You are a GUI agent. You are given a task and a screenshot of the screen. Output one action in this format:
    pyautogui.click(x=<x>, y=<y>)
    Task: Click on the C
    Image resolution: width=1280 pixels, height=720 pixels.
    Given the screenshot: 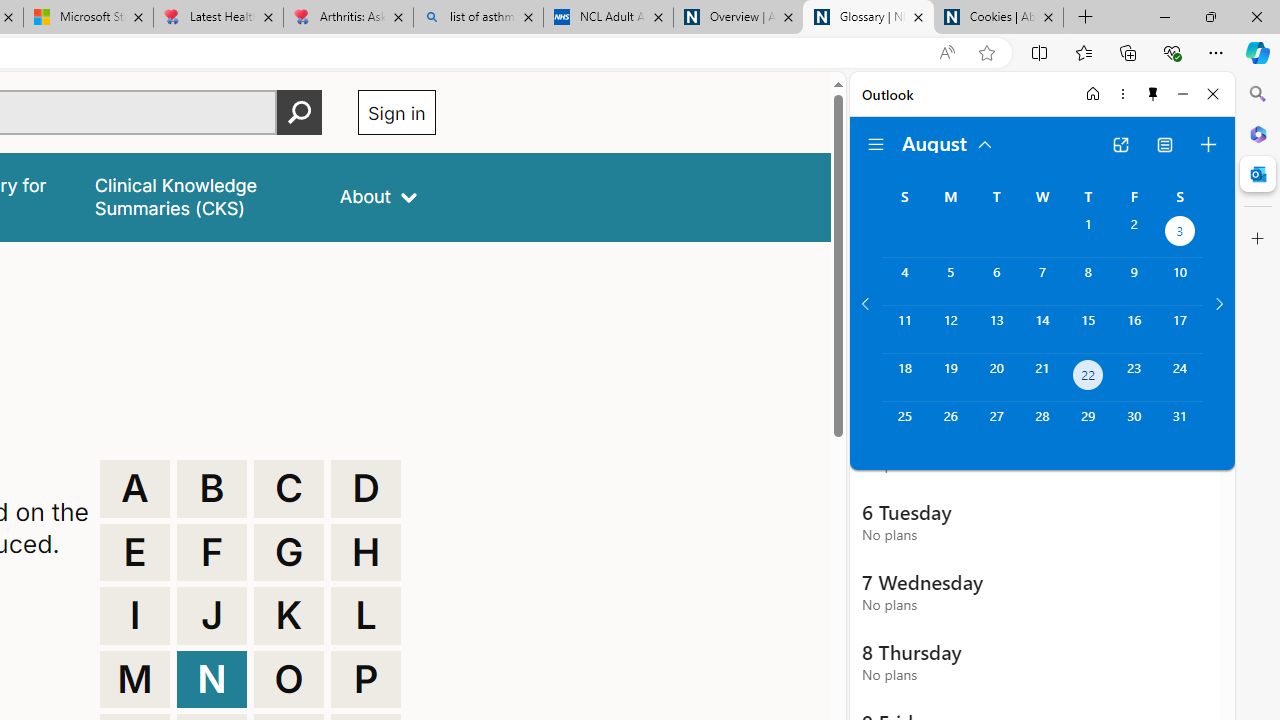 What is the action you would take?
    pyautogui.click(x=289, y=488)
    